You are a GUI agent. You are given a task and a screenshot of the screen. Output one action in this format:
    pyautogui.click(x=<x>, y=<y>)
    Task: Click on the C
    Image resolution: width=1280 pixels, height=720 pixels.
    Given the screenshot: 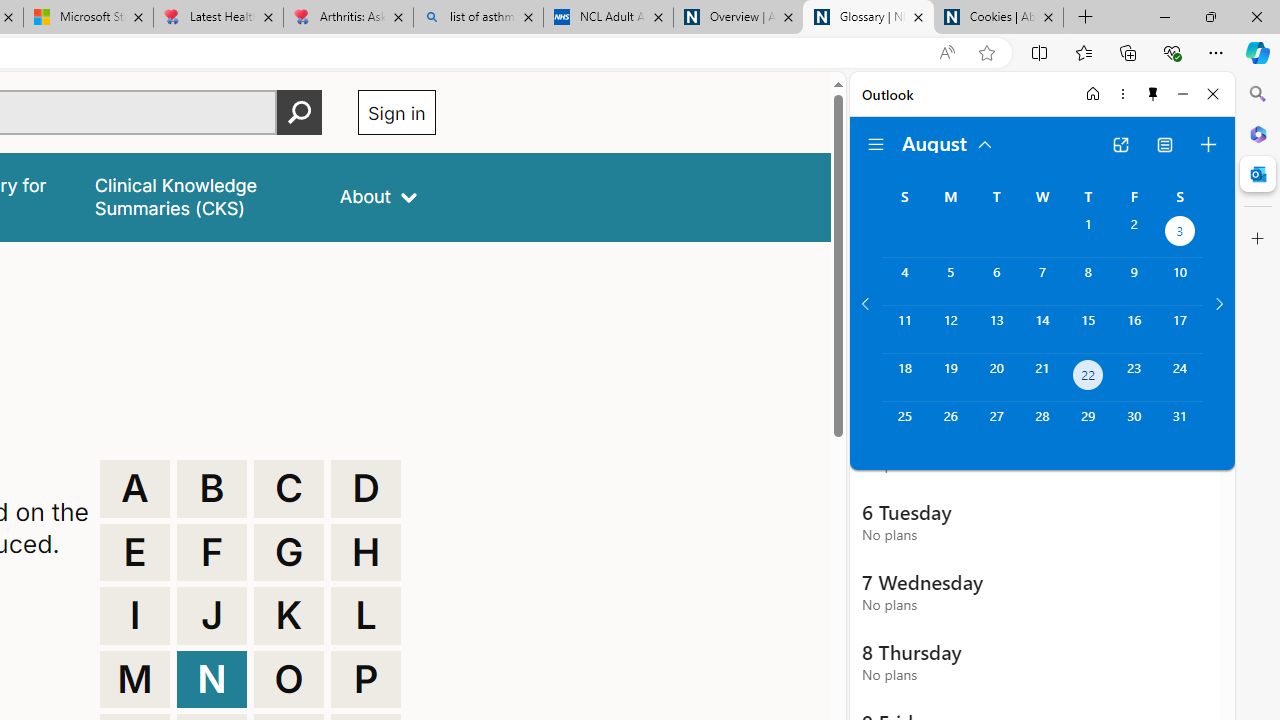 What is the action you would take?
    pyautogui.click(x=289, y=488)
    